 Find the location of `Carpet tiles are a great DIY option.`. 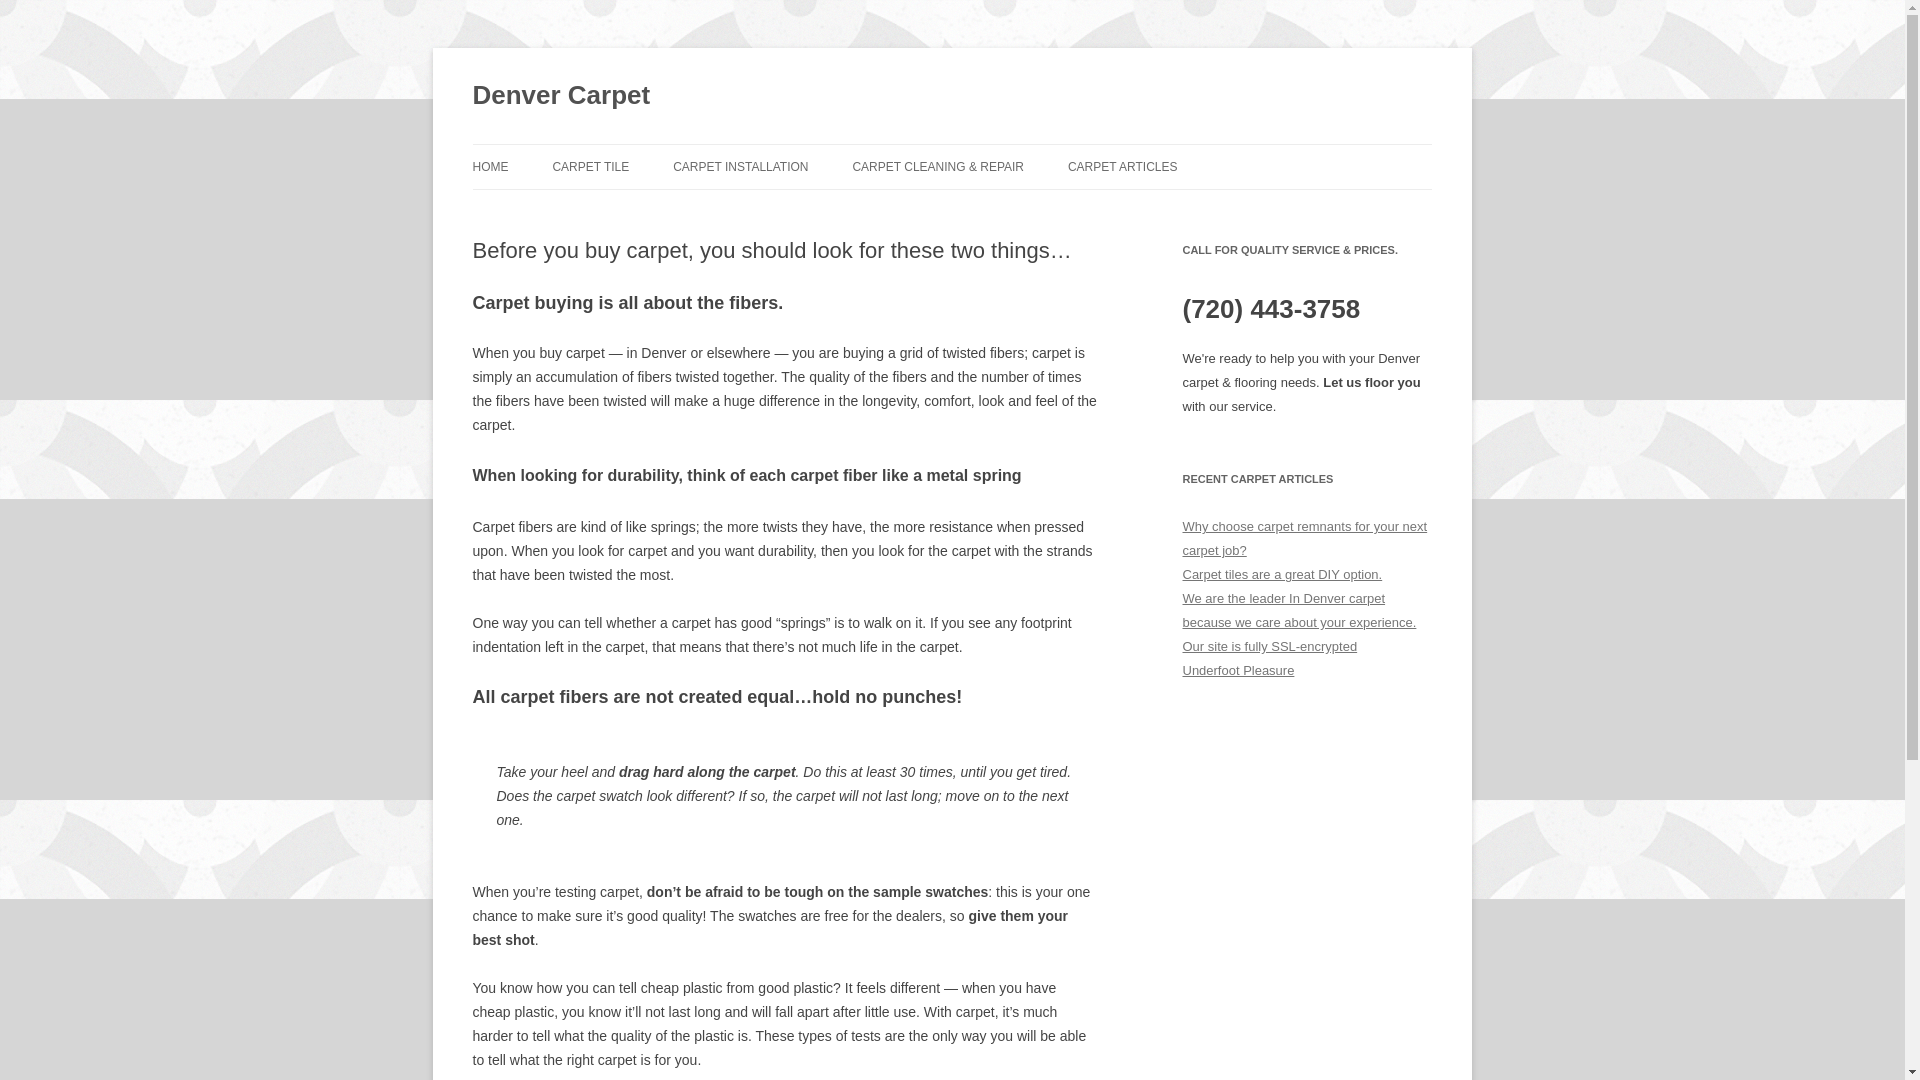

Carpet tiles are a great DIY option. is located at coordinates (1282, 574).